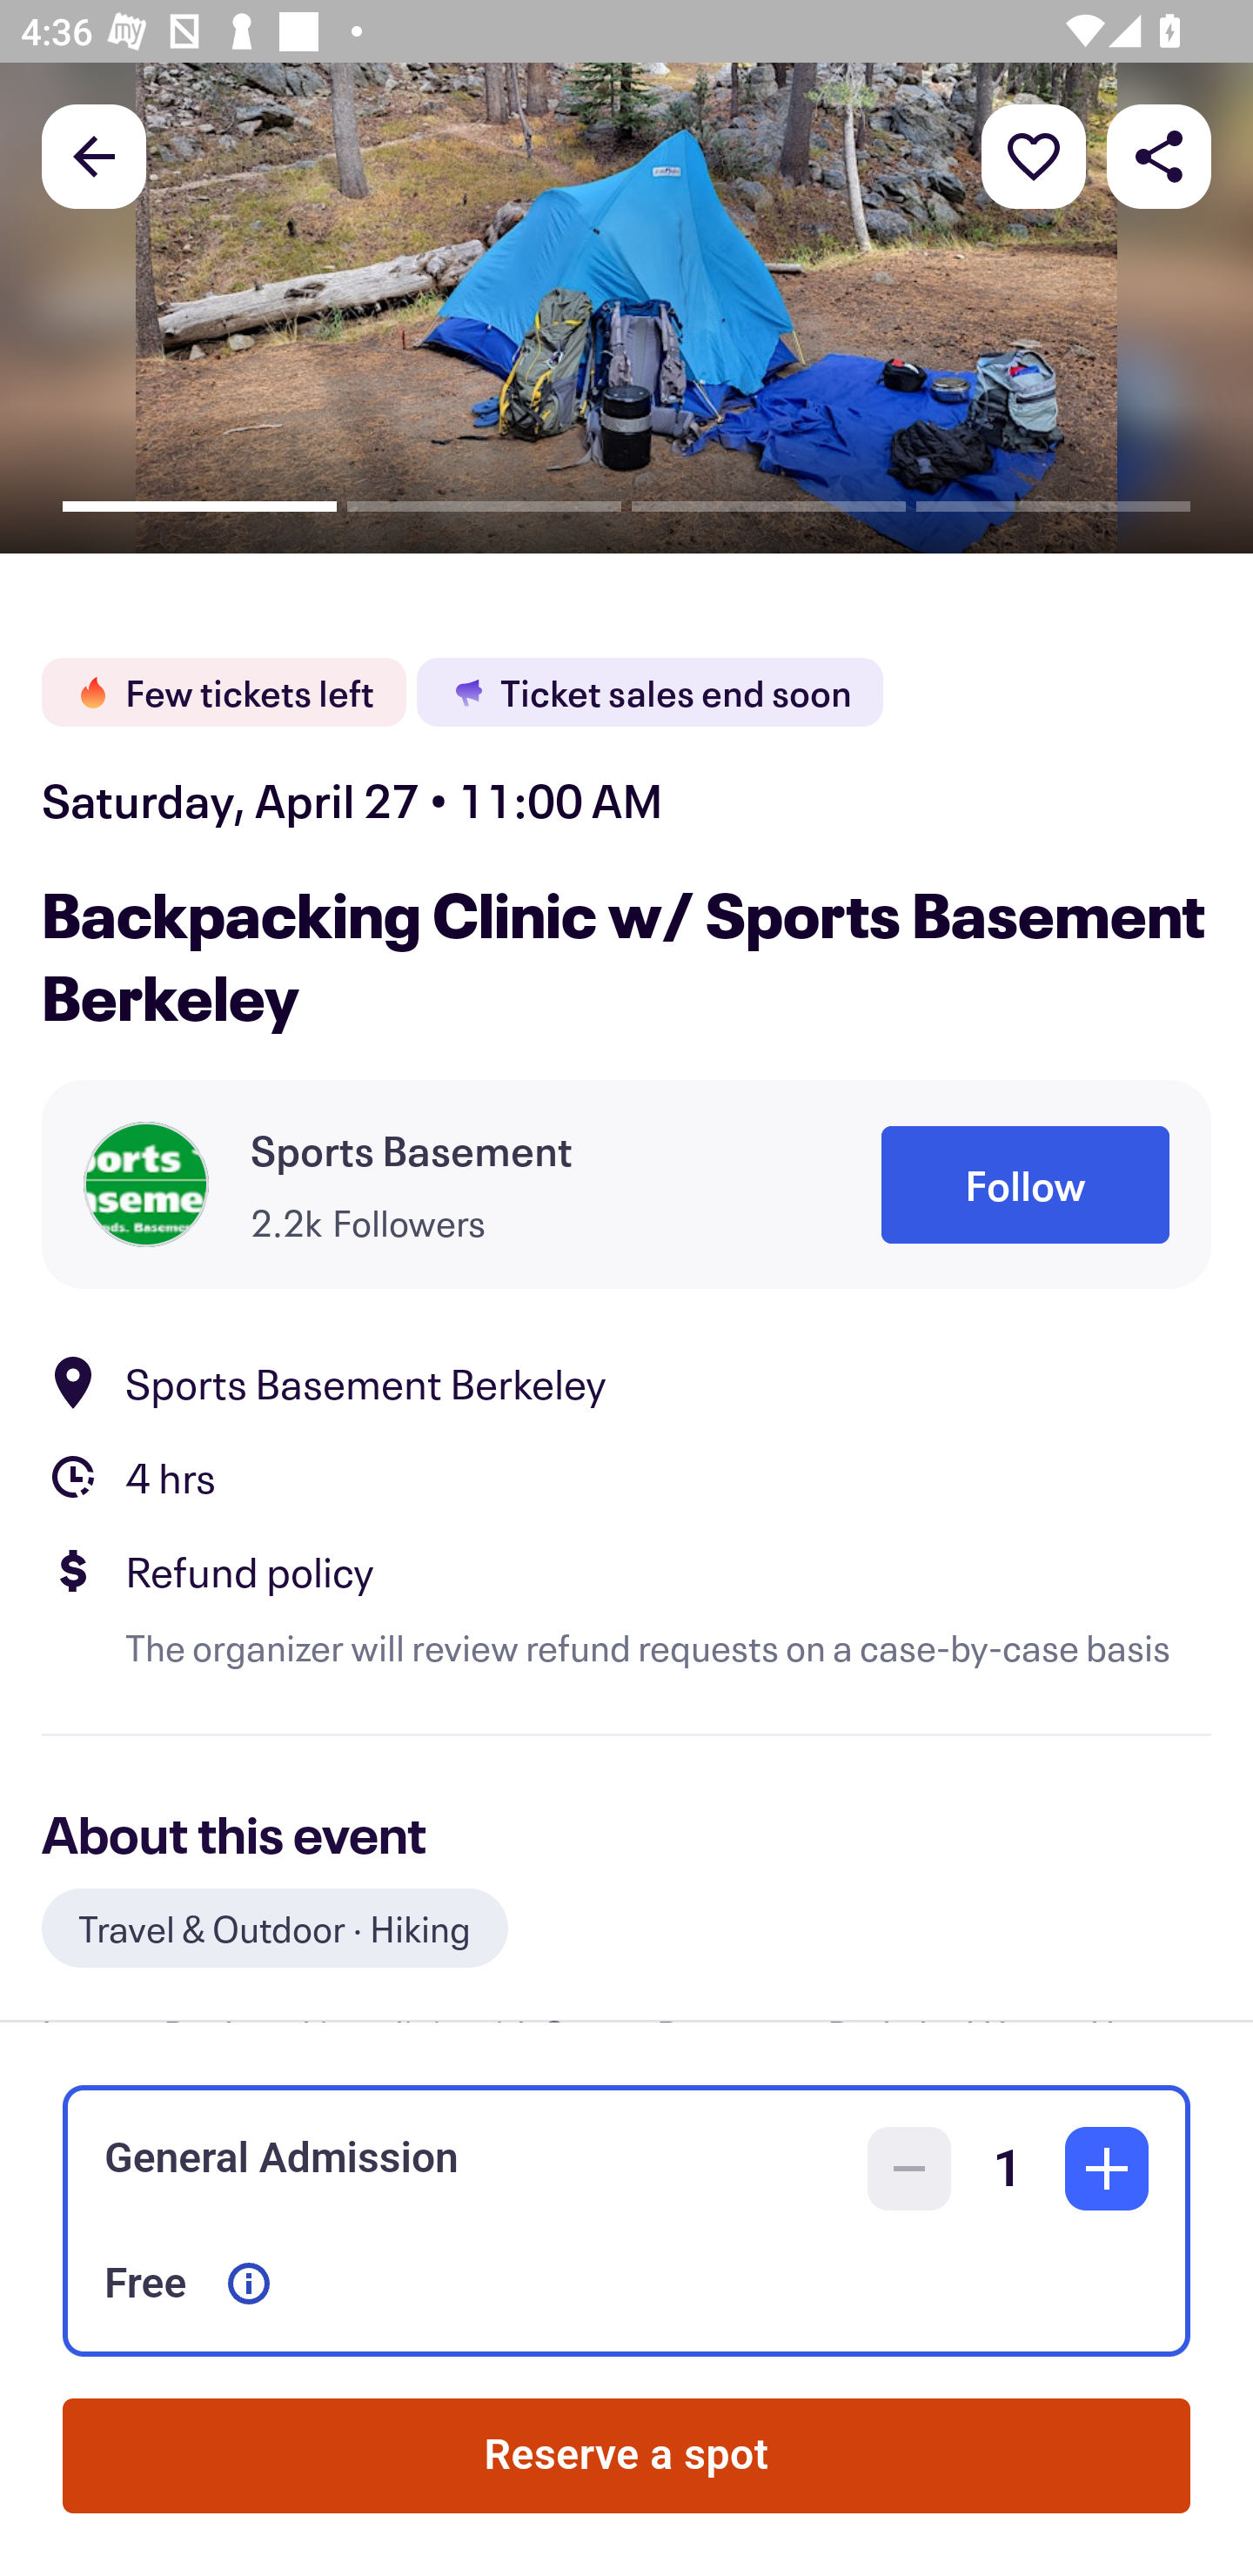 The height and width of the screenshot is (2576, 1253). What do you see at coordinates (94, 155) in the screenshot?
I see `Back` at bounding box center [94, 155].